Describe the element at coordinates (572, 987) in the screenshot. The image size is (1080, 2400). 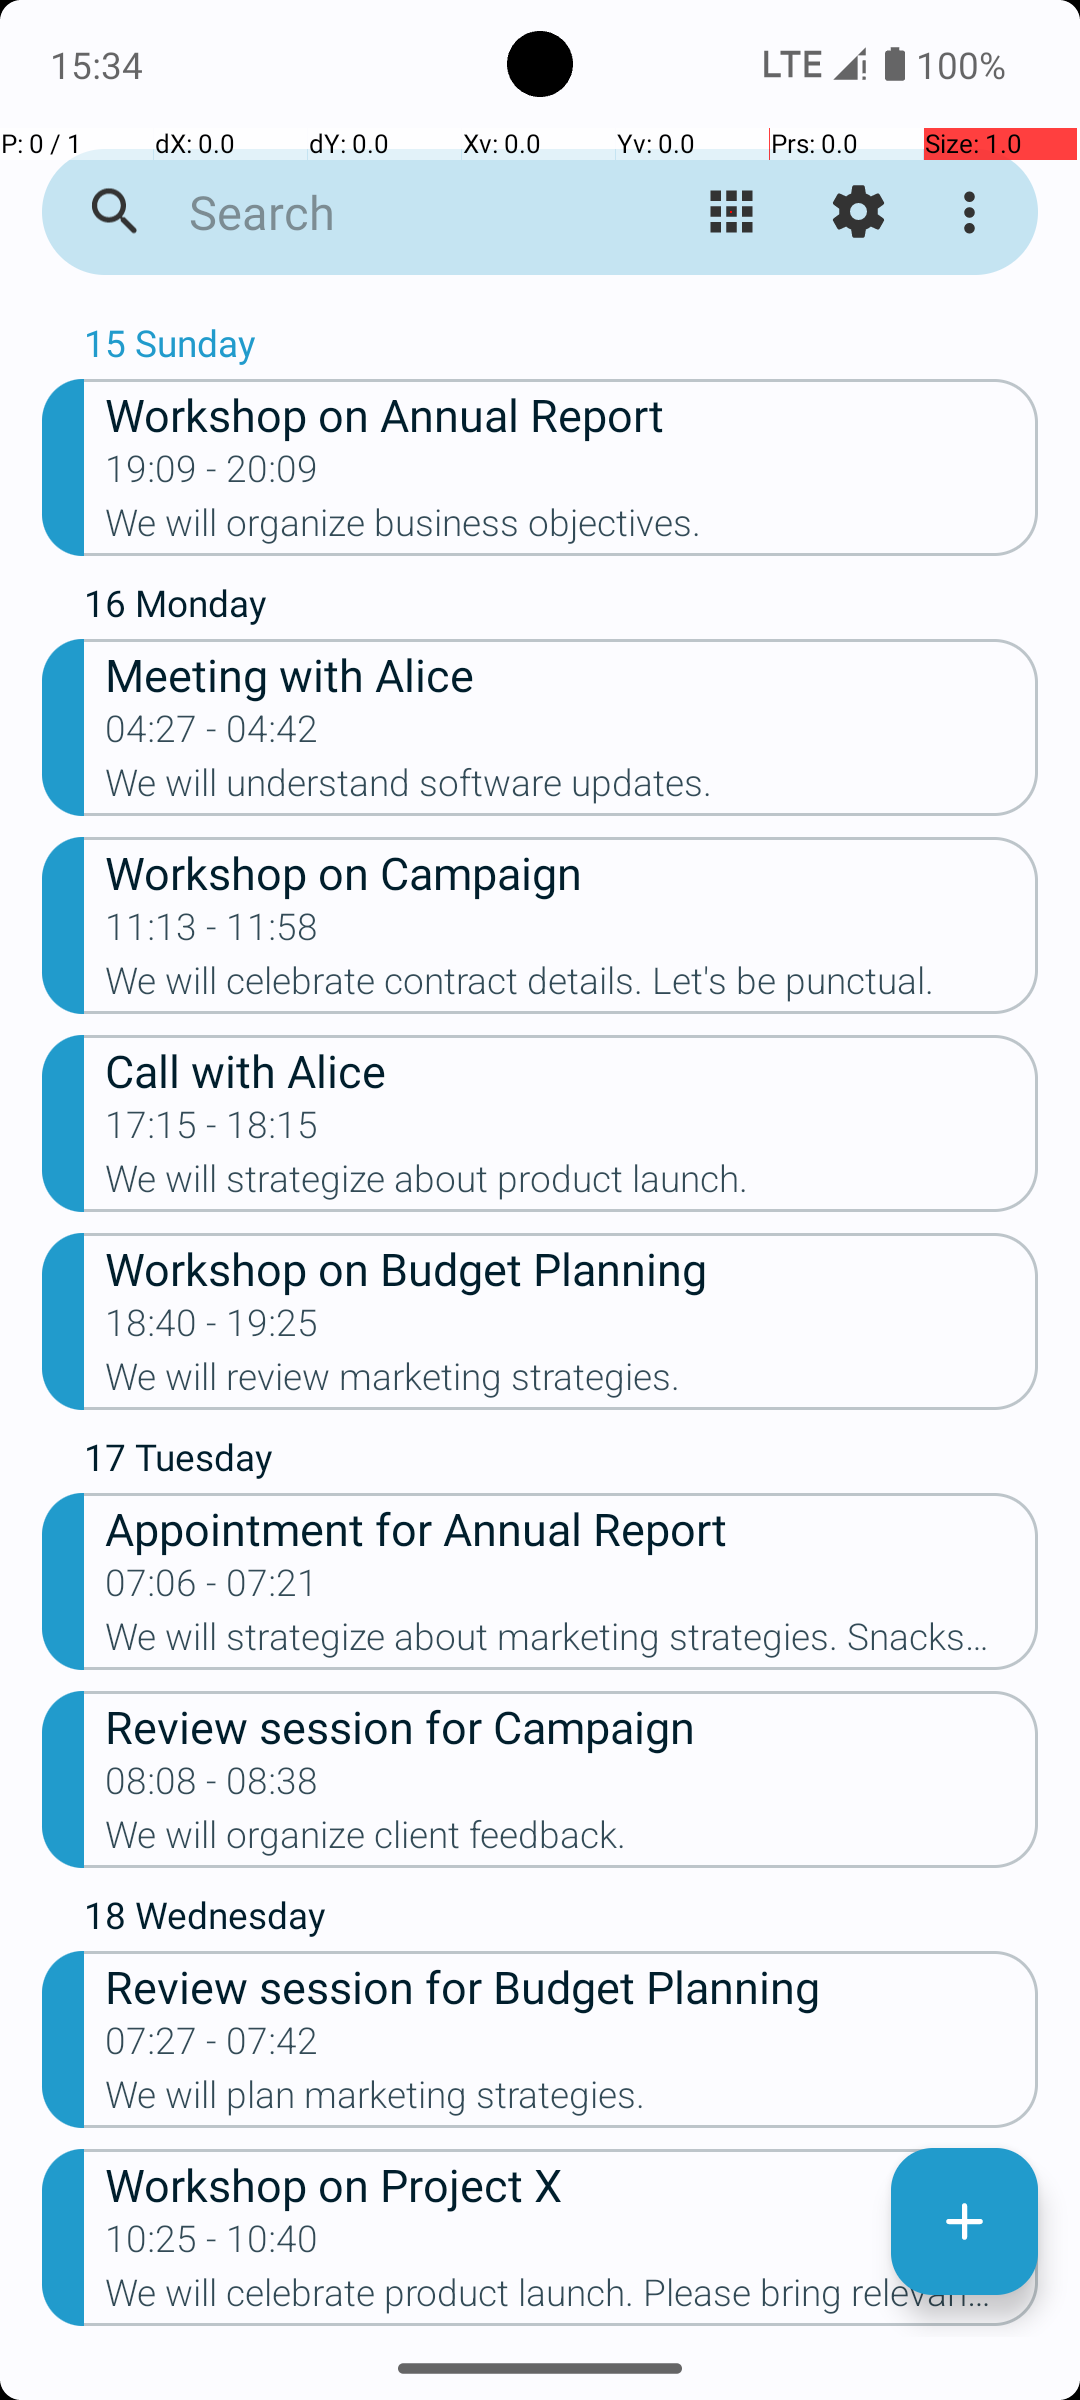
I see `We will celebrate contract details. Let's be punctual.` at that location.